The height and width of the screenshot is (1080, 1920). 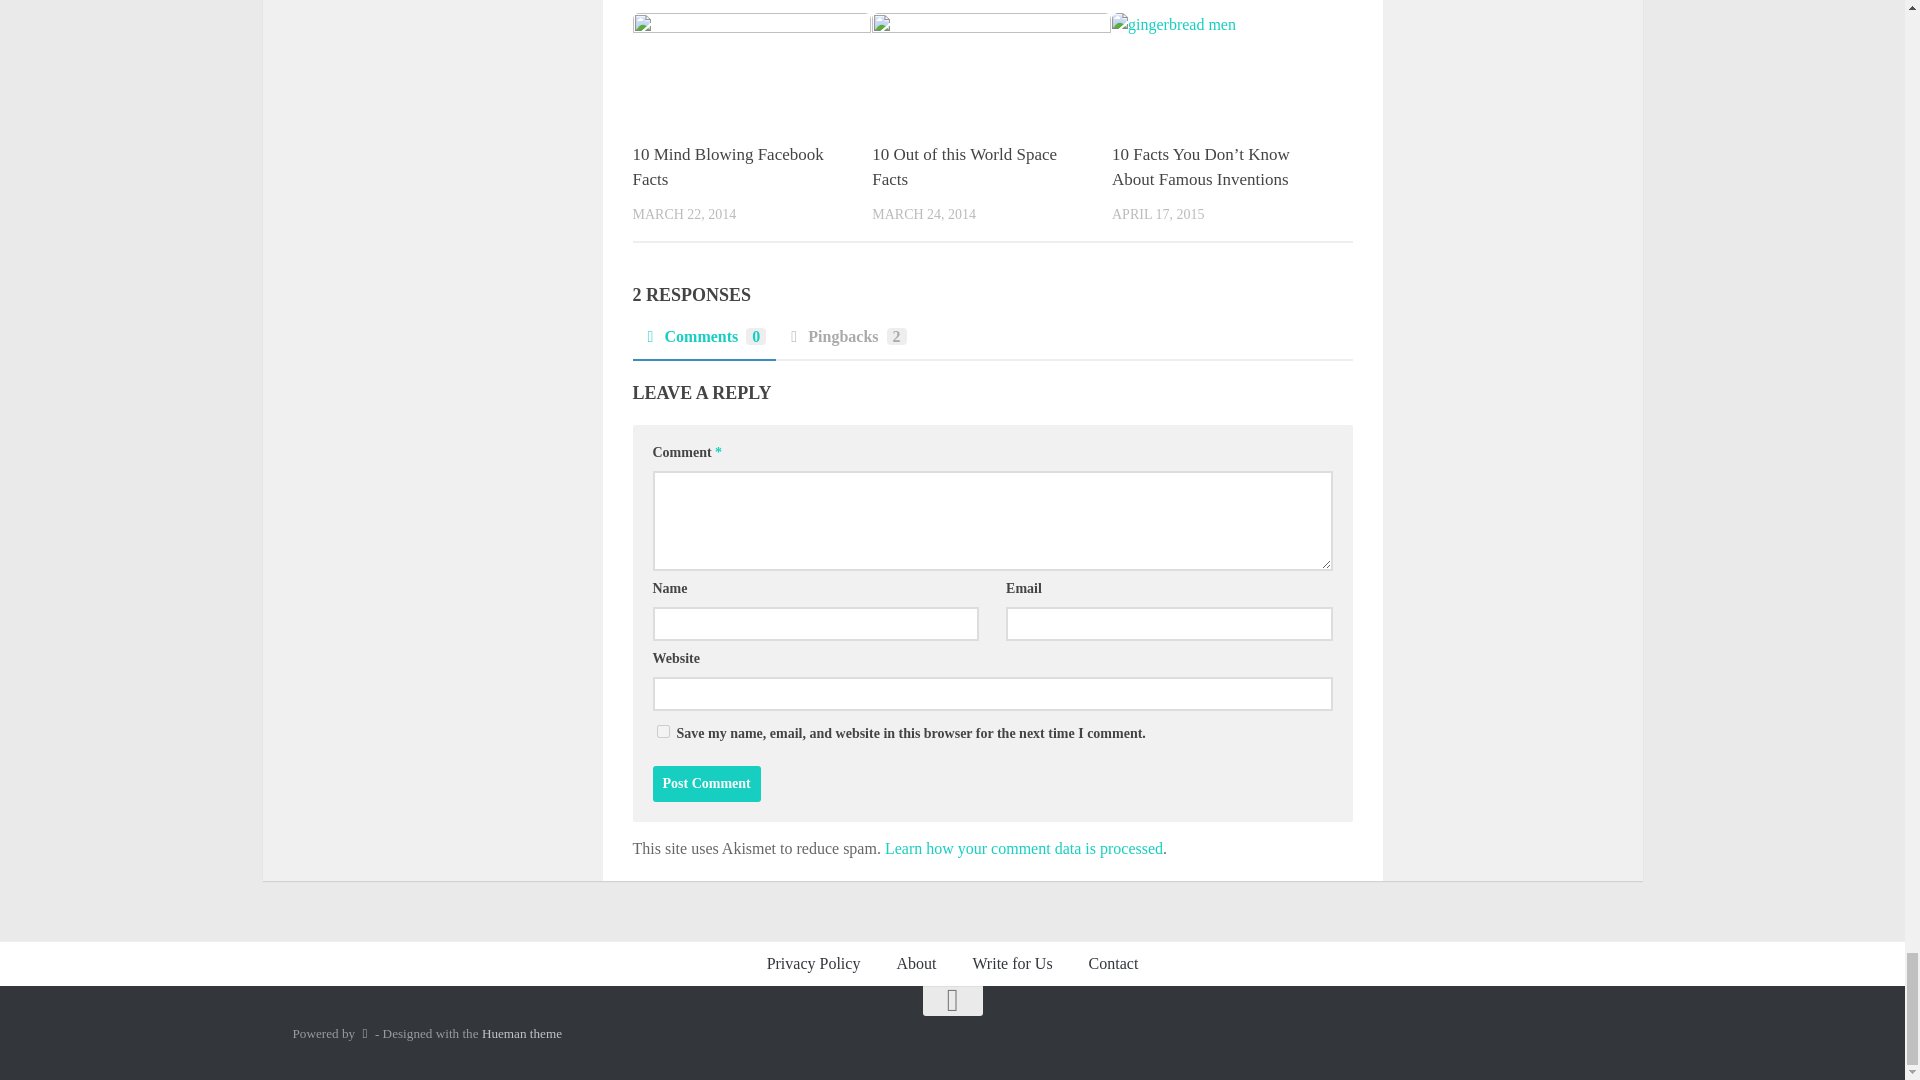 What do you see at coordinates (364, 1034) in the screenshot?
I see `Powered by WordPress` at bounding box center [364, 1034].